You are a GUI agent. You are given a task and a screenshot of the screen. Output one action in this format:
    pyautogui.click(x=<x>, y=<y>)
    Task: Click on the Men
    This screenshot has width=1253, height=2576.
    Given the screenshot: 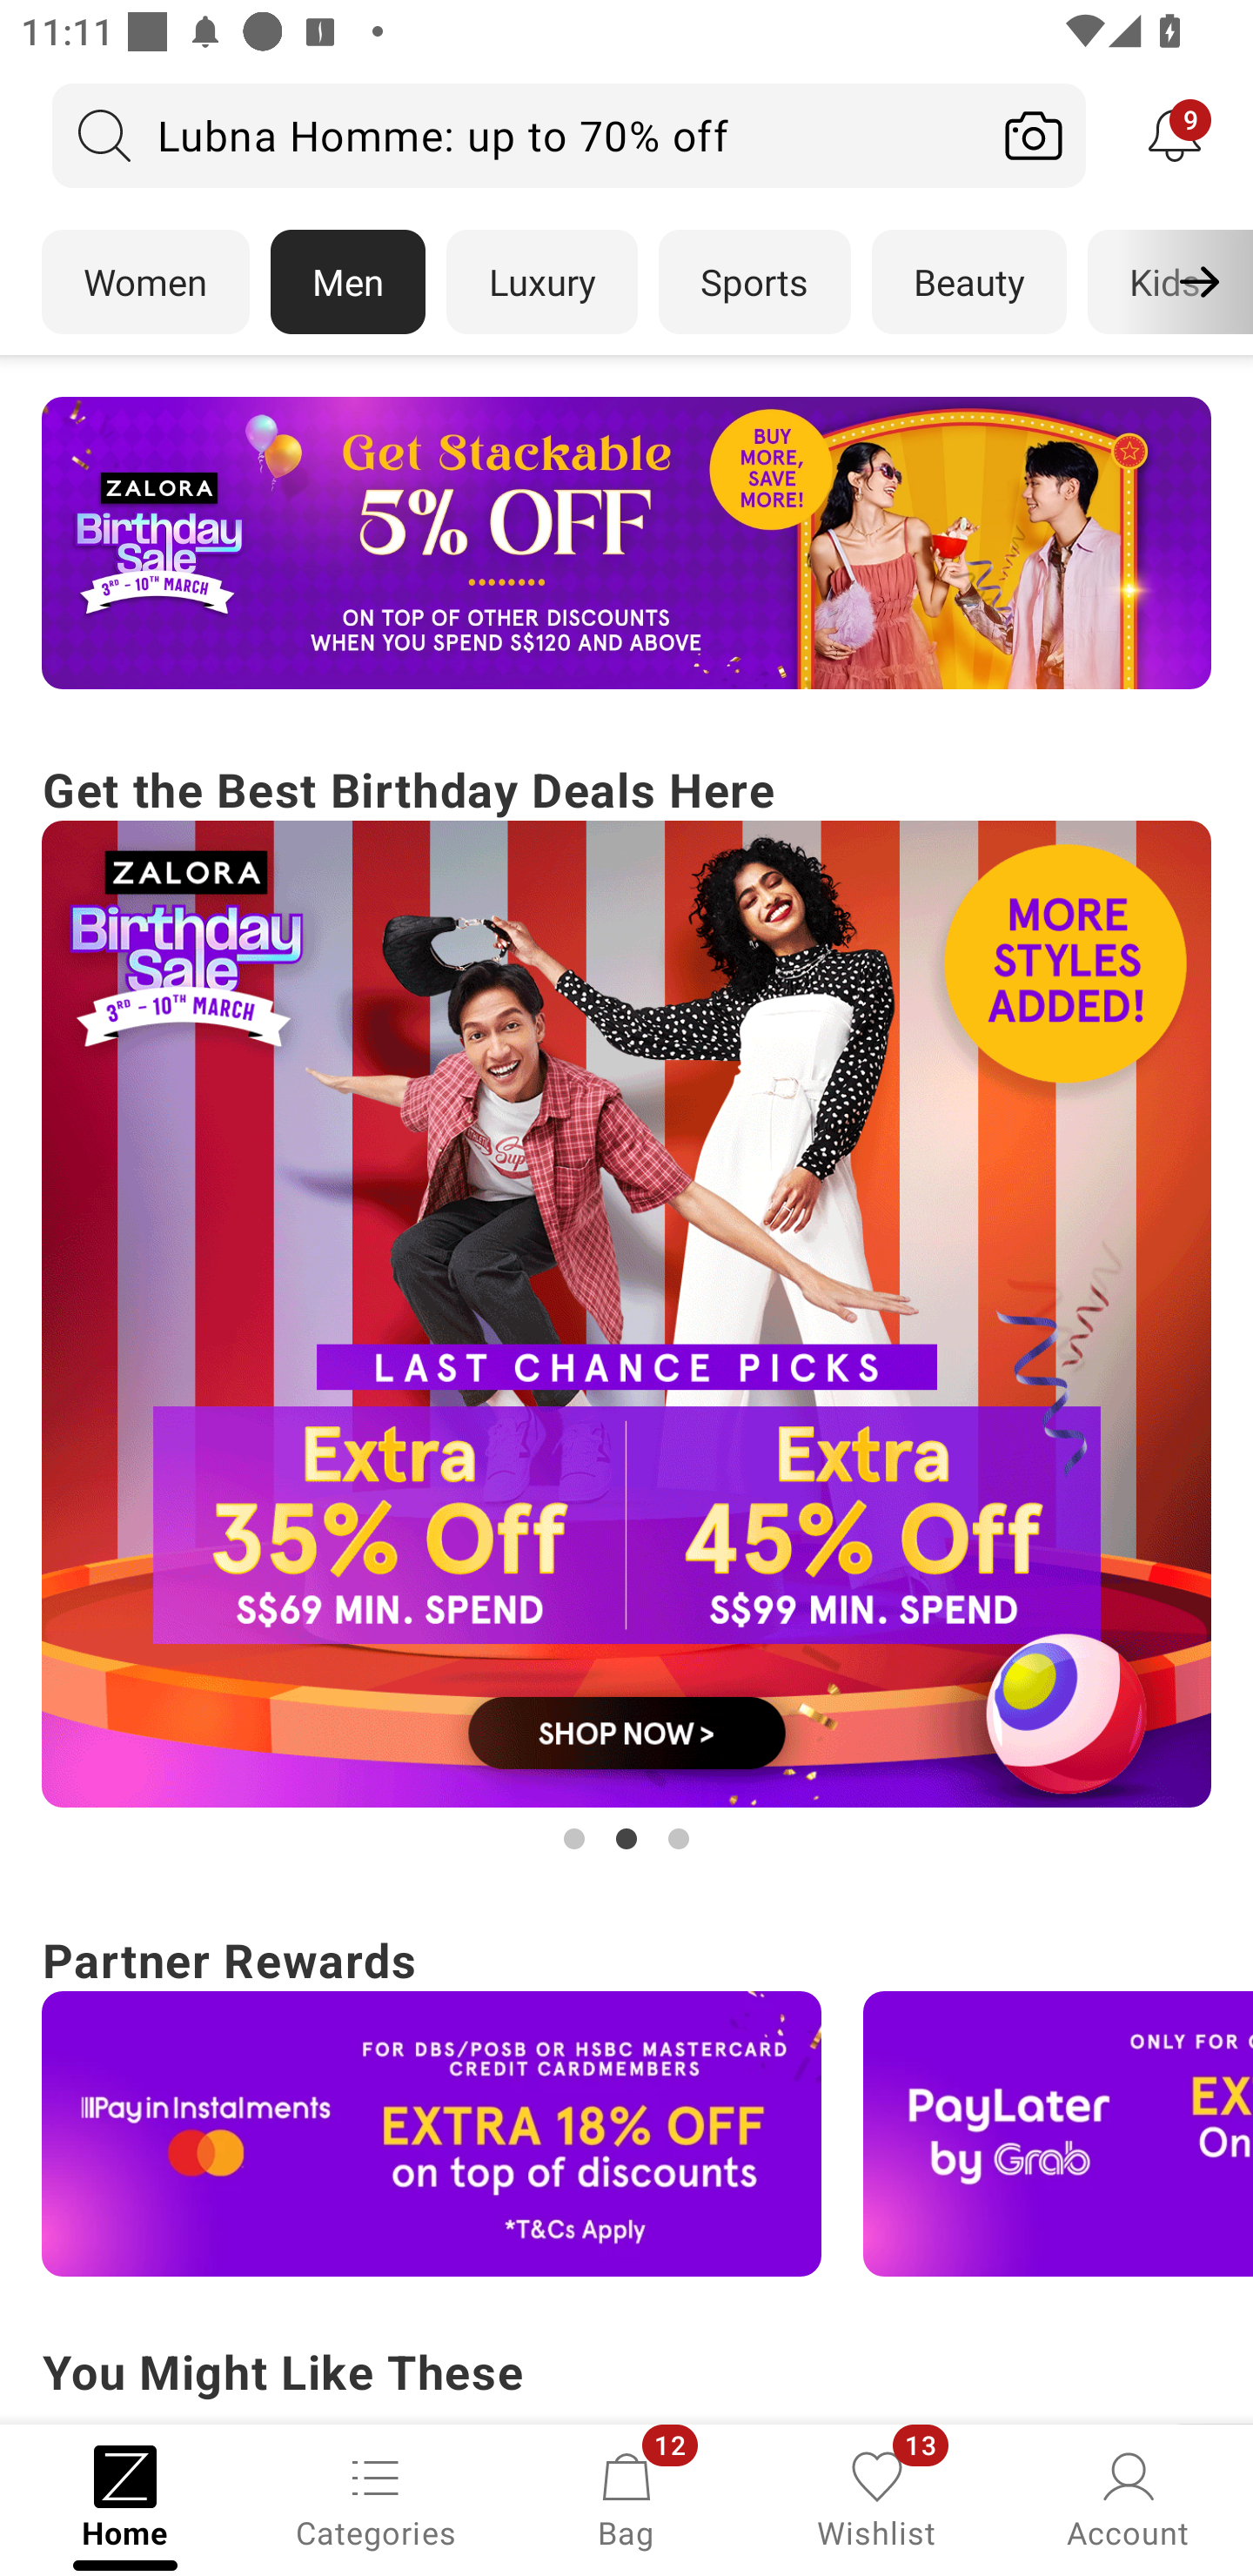 What is the action you would take?
    pyautogui.click(x=348, y=282)
    